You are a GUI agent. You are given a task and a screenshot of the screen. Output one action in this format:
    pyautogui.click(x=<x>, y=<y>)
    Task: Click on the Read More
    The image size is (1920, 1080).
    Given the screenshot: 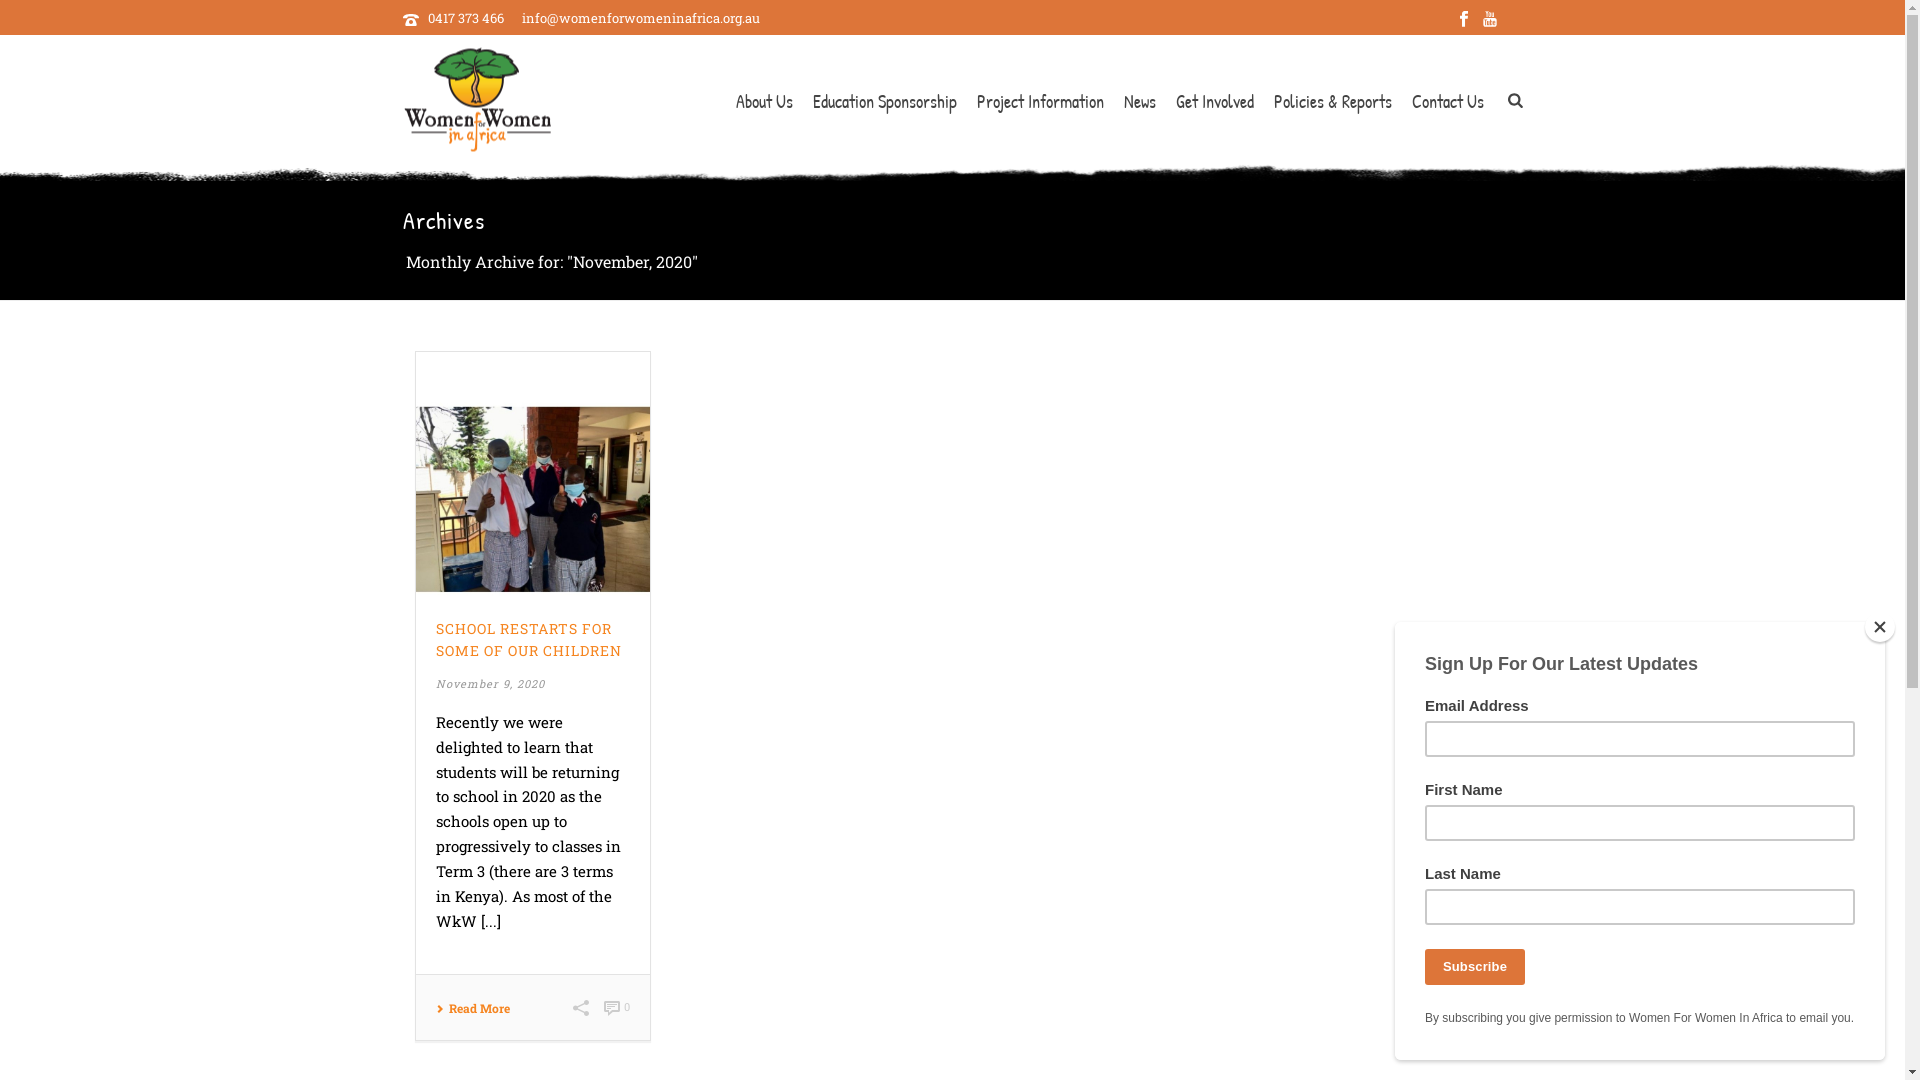 What is the action you would take?
    pyautogui.click(x=473, y=1008)
    